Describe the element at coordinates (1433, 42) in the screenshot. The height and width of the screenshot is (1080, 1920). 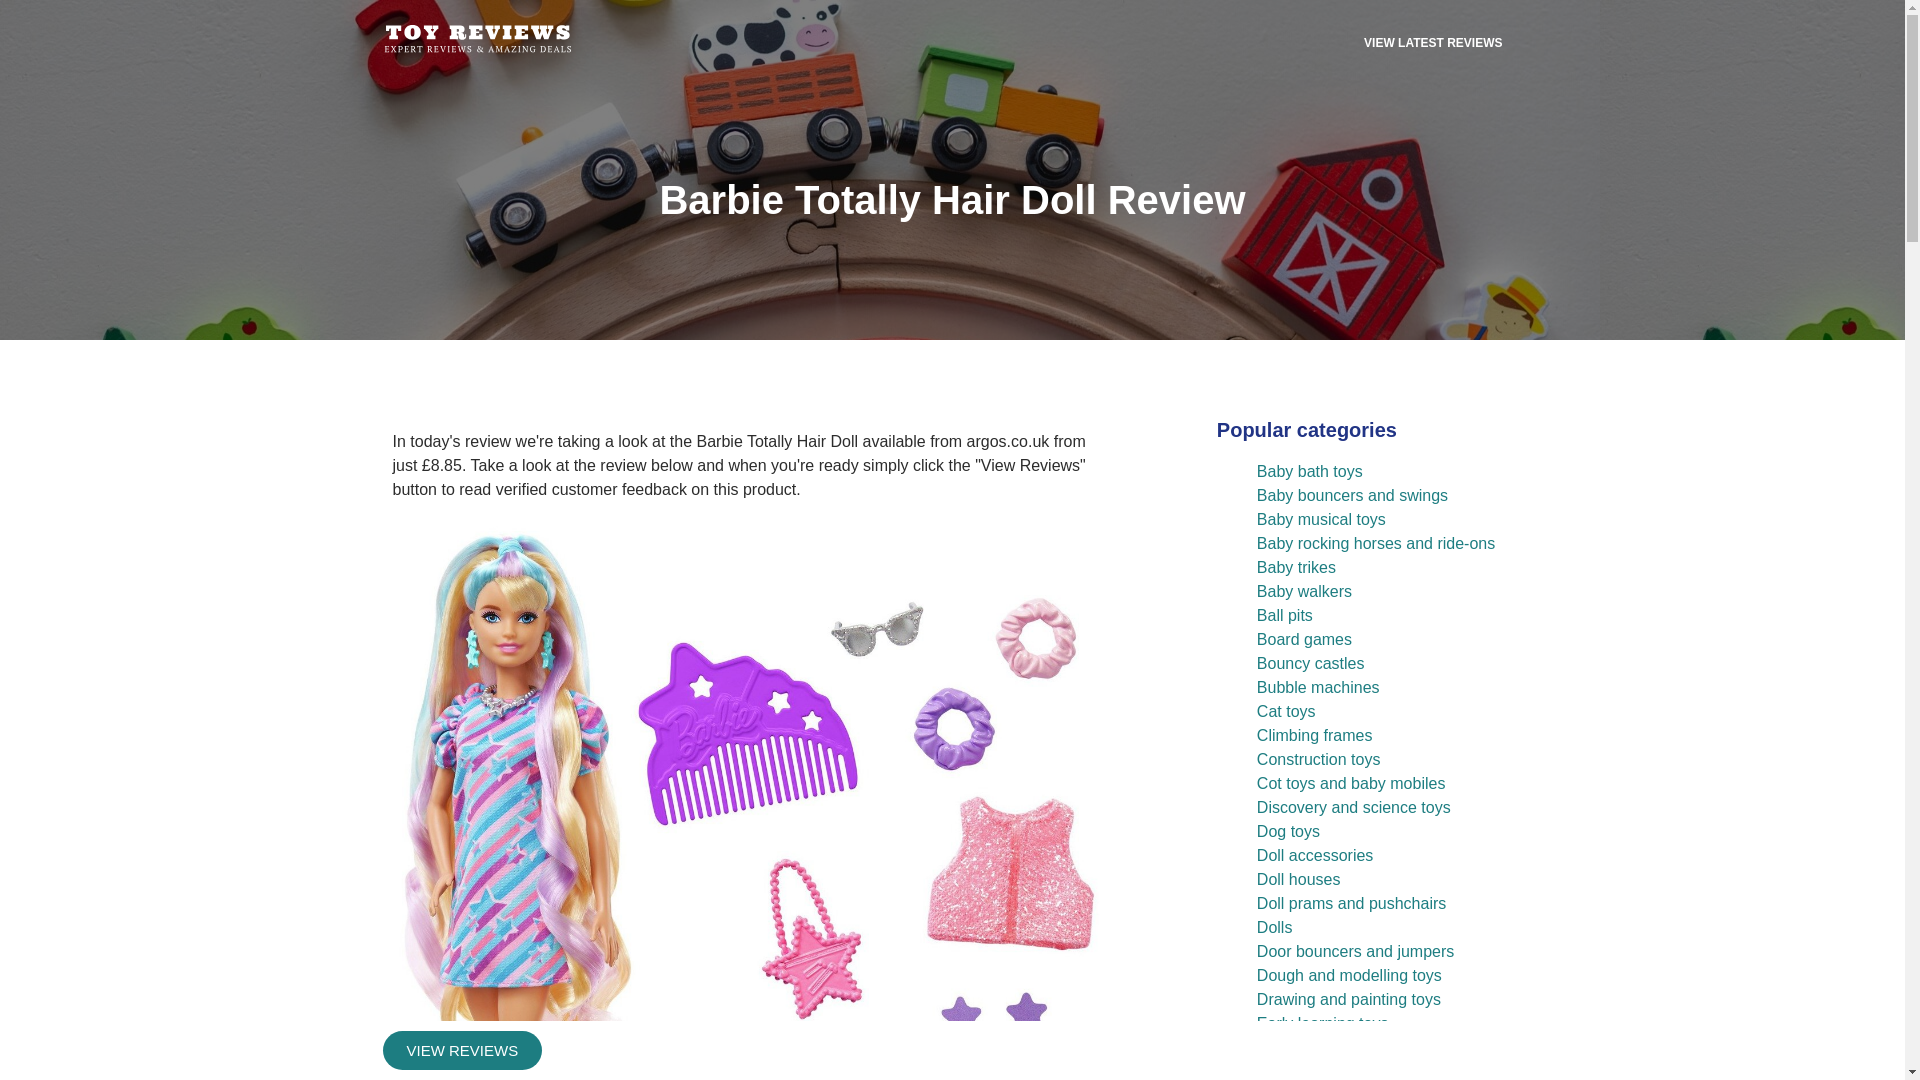
I see `VIEW LATEST REVIEWS` at that location.